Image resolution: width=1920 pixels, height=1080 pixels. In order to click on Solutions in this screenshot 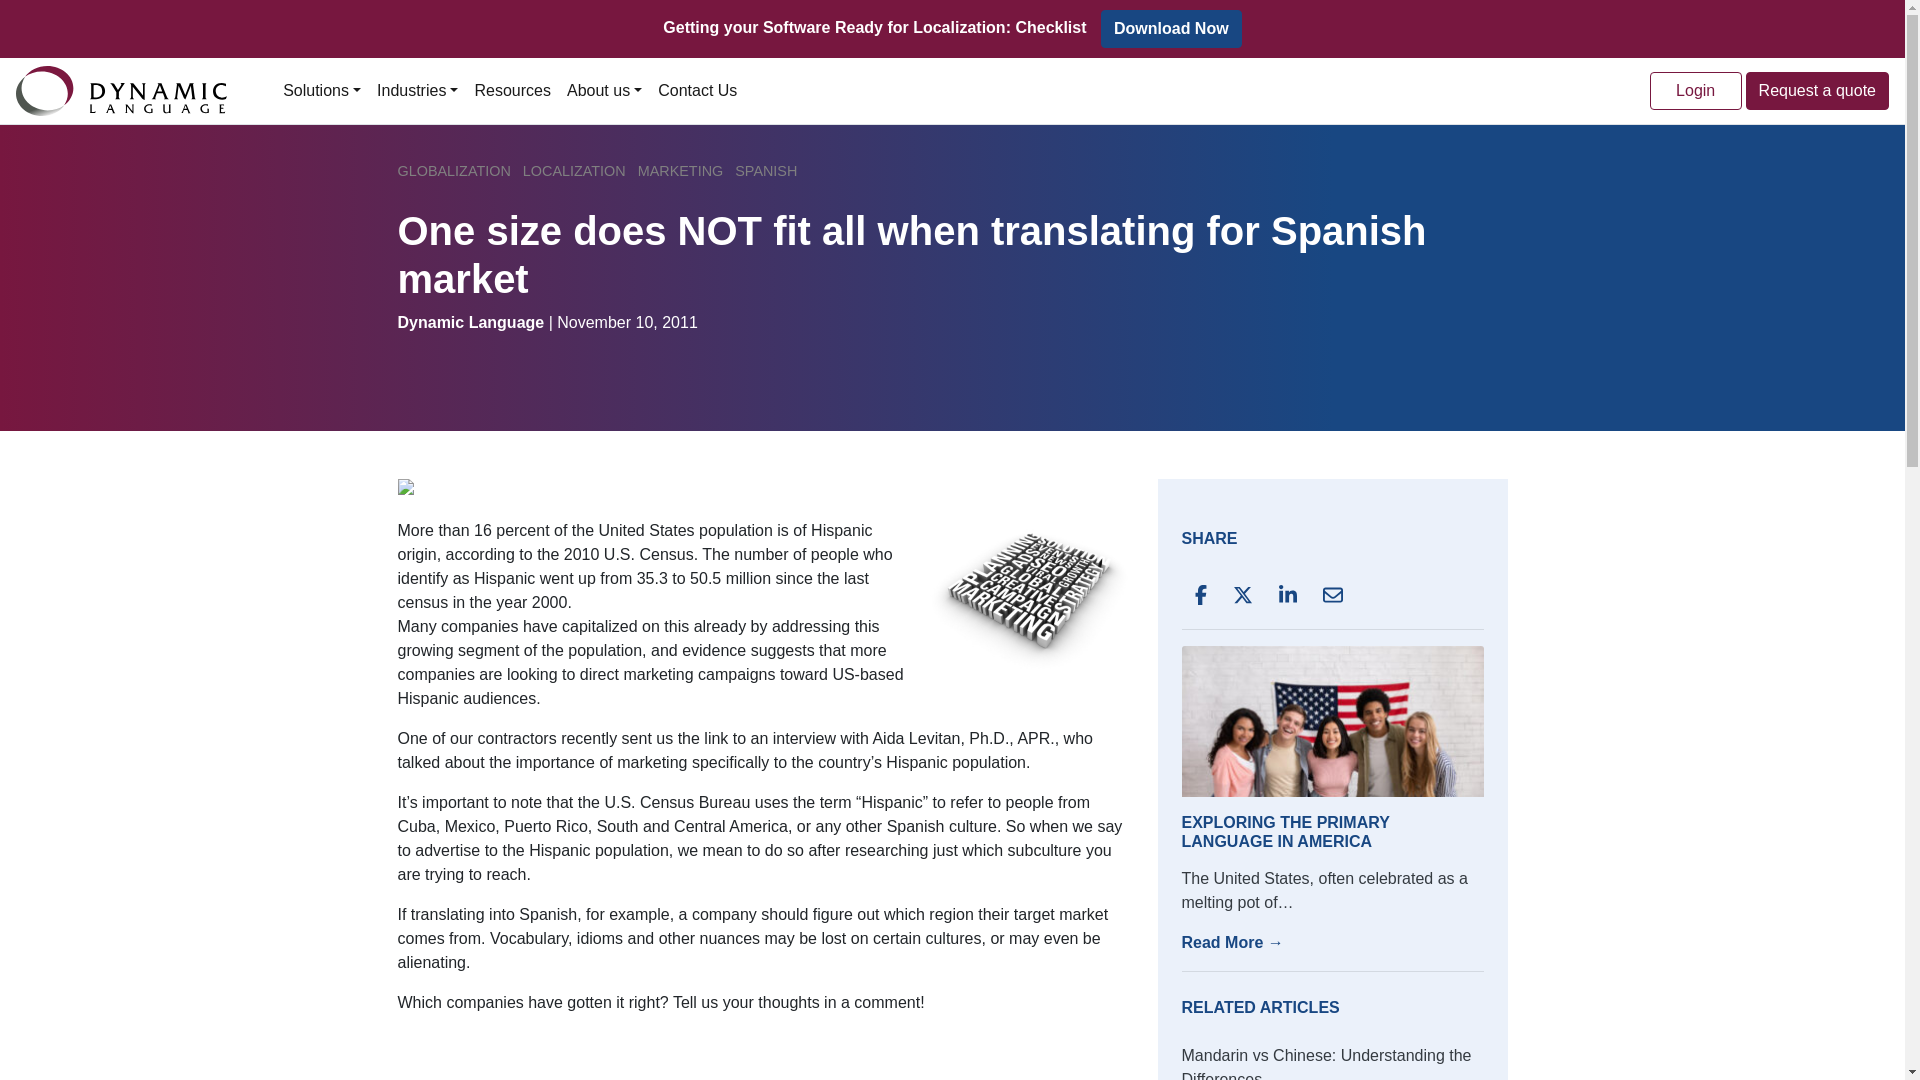, I will do `click(321, 91)`.